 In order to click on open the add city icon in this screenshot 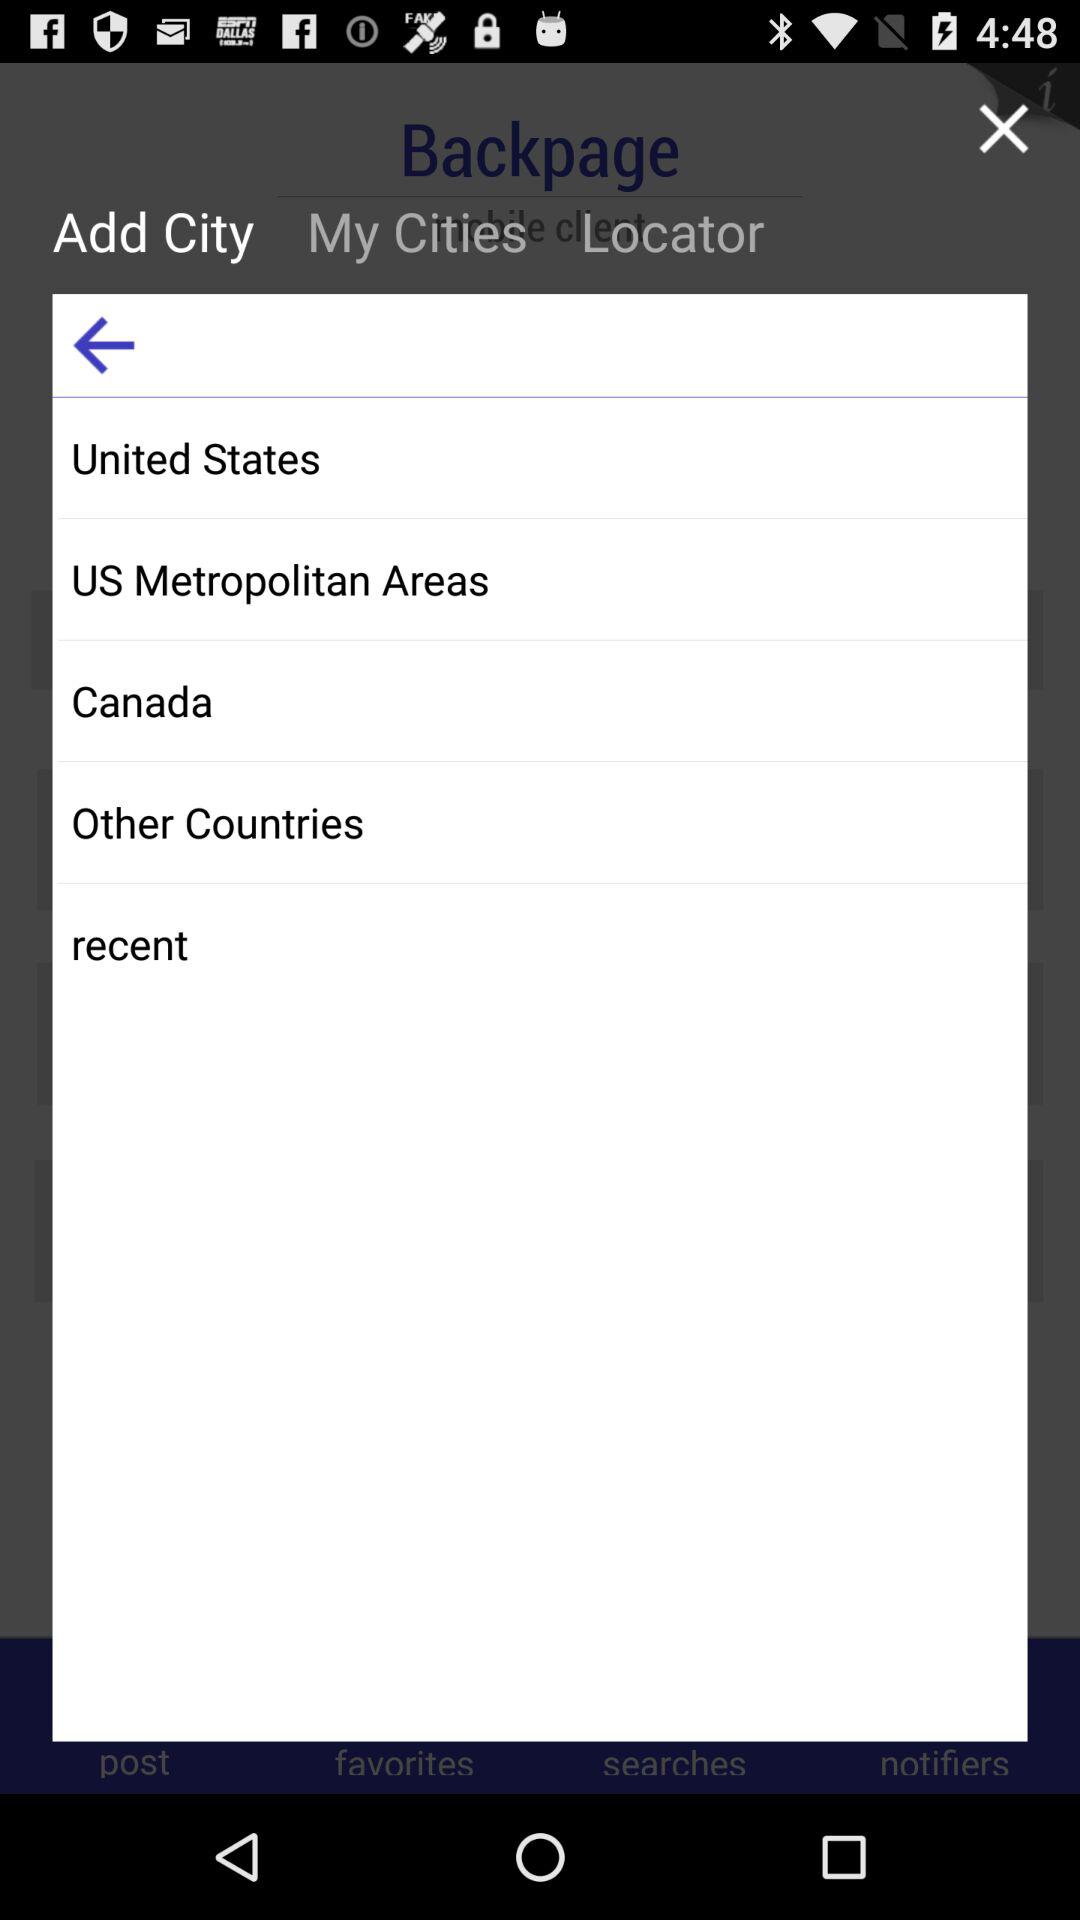, I will do `click(166, 230)`.